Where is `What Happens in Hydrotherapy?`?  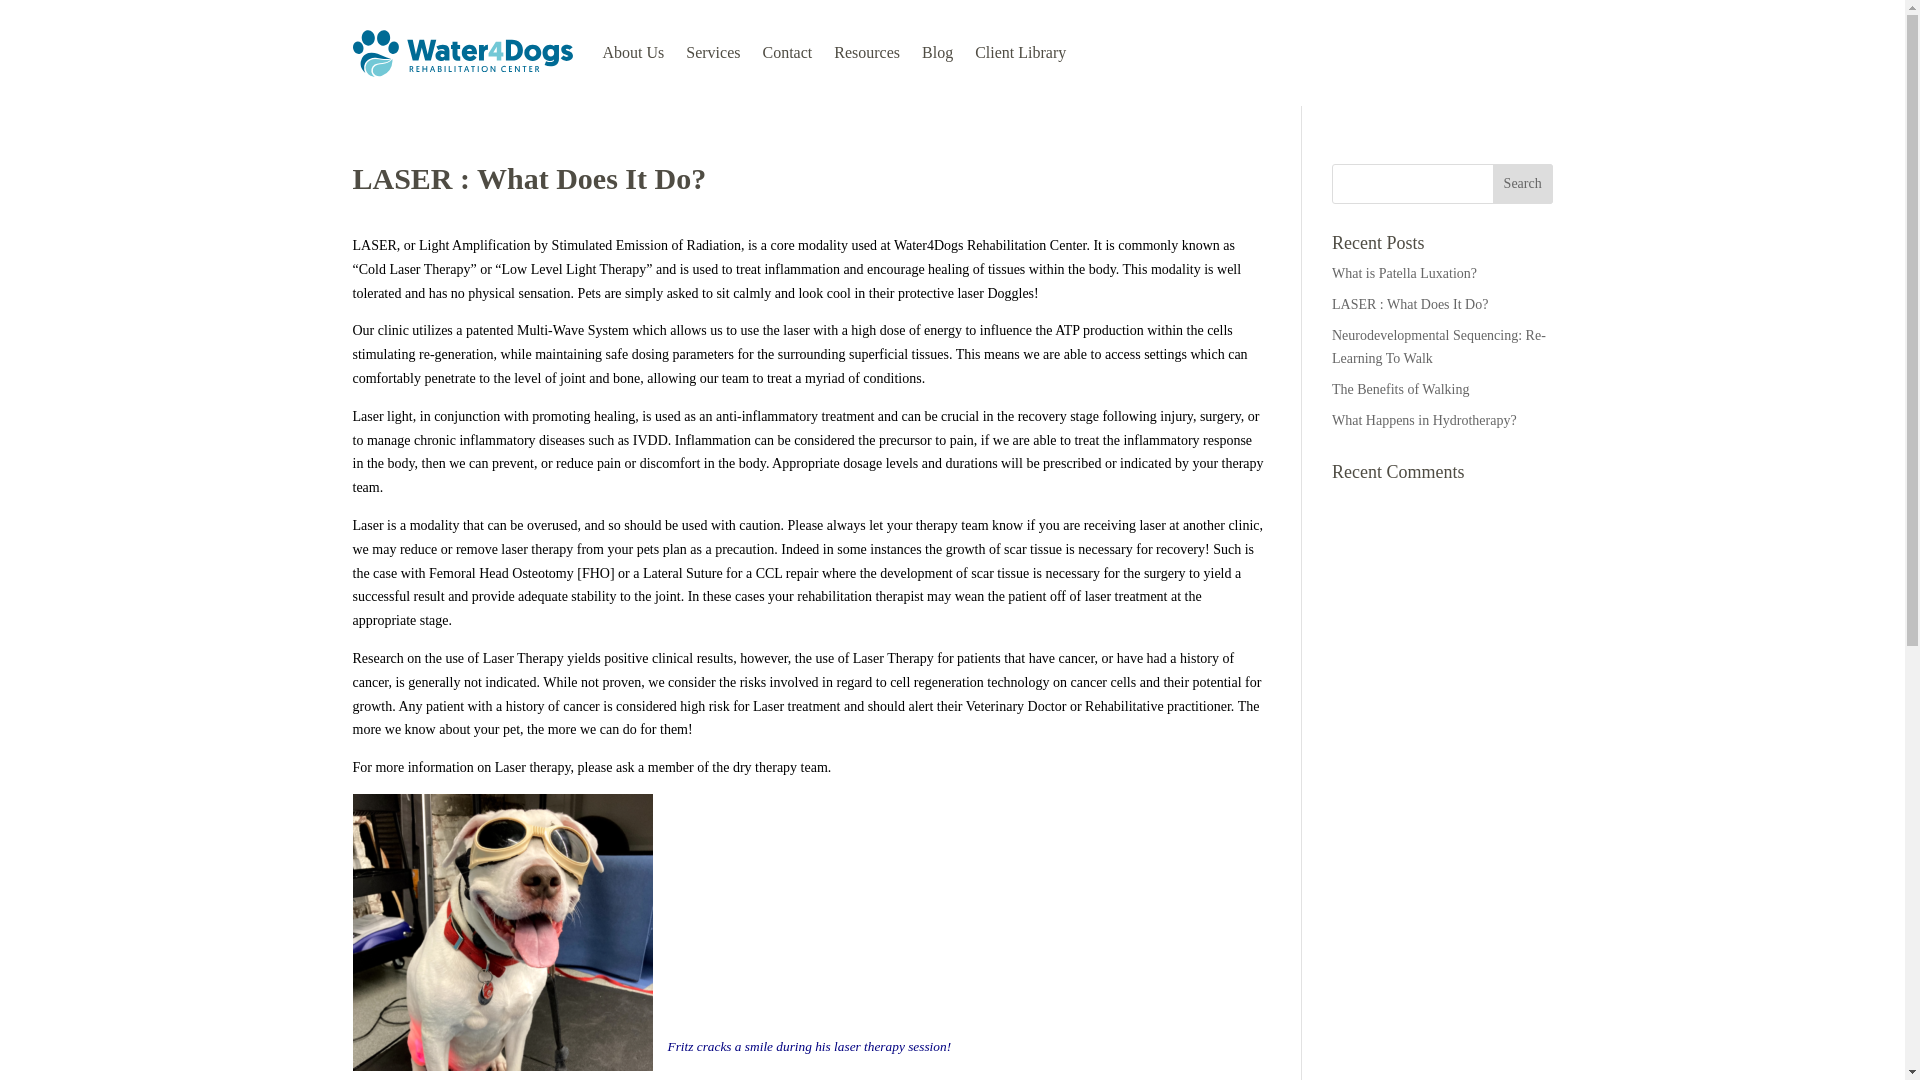 What Happens in Hydrotherapy? is located at coordinates (1424, 420).